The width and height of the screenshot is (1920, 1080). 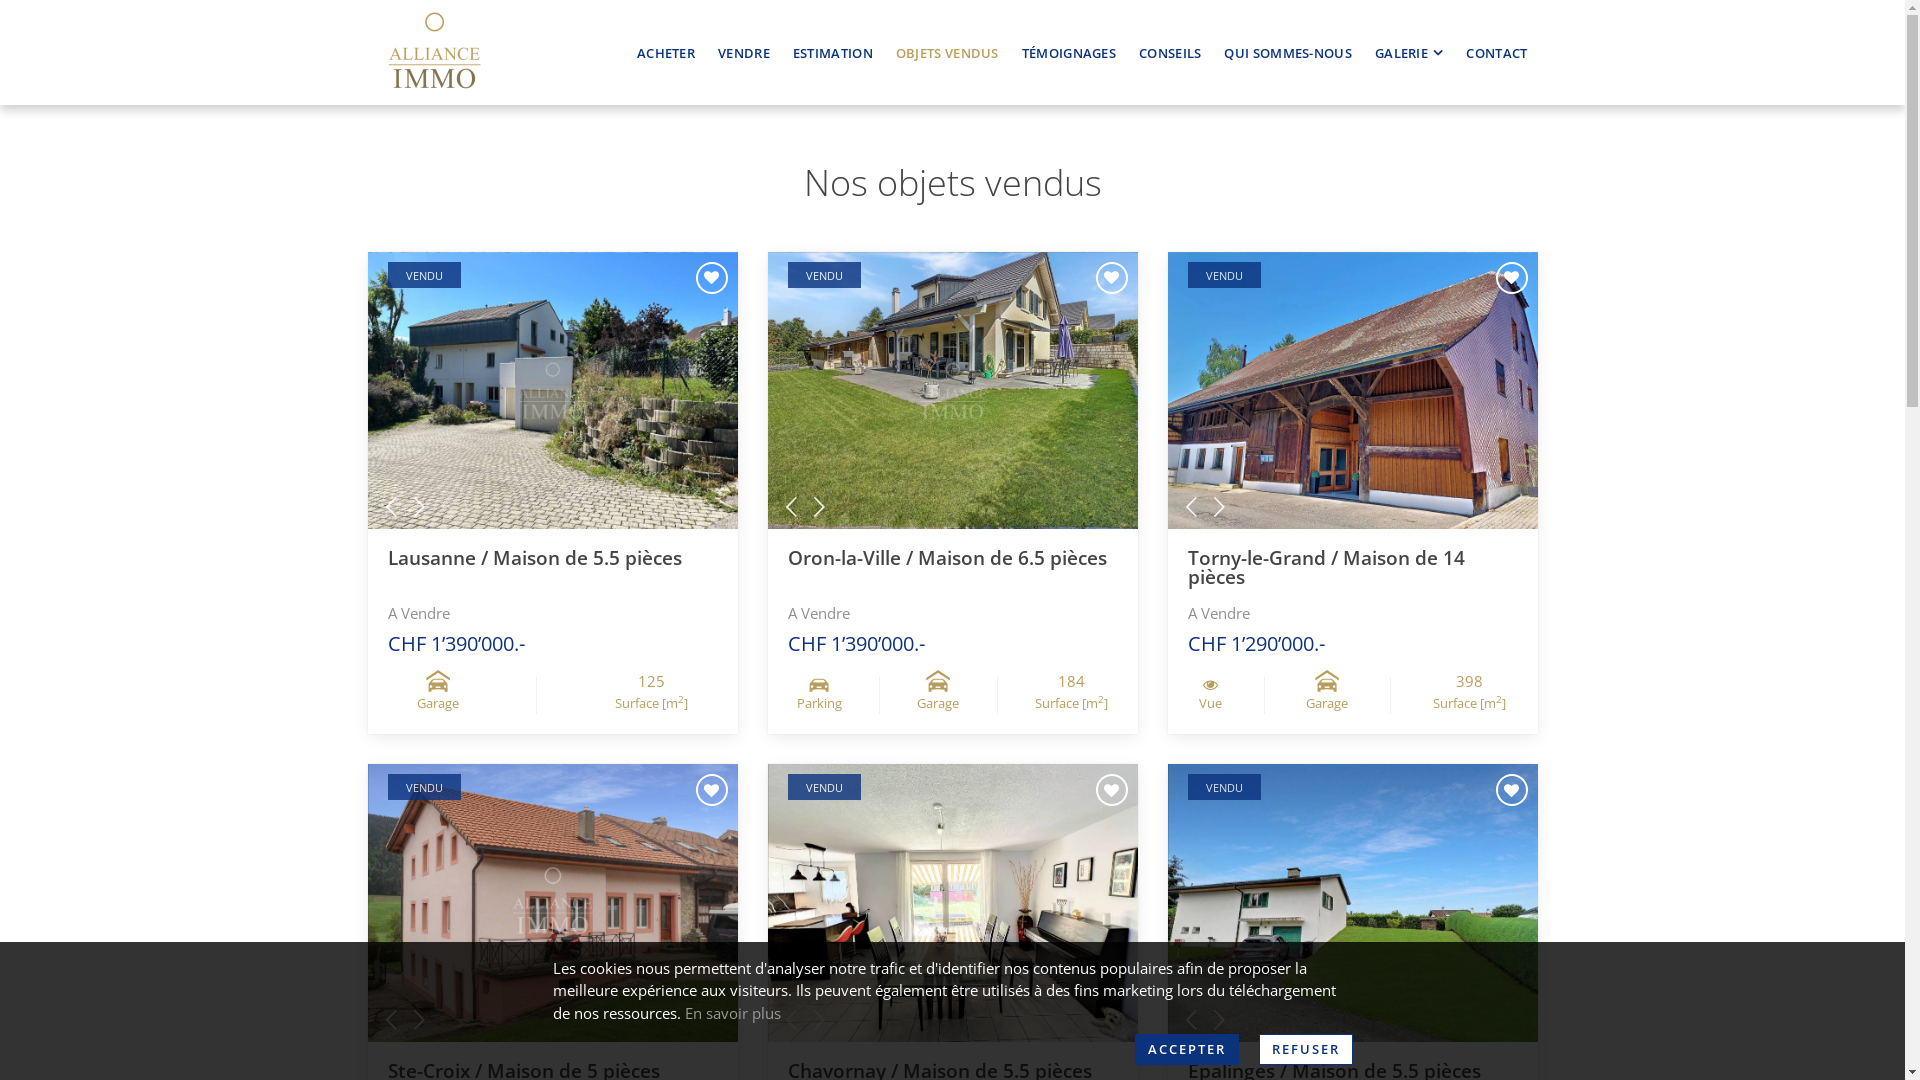 What do you see at coordinates (1409, 52) in the screenshot?
I see `GALERIE` at bounding box center [1409, 52].